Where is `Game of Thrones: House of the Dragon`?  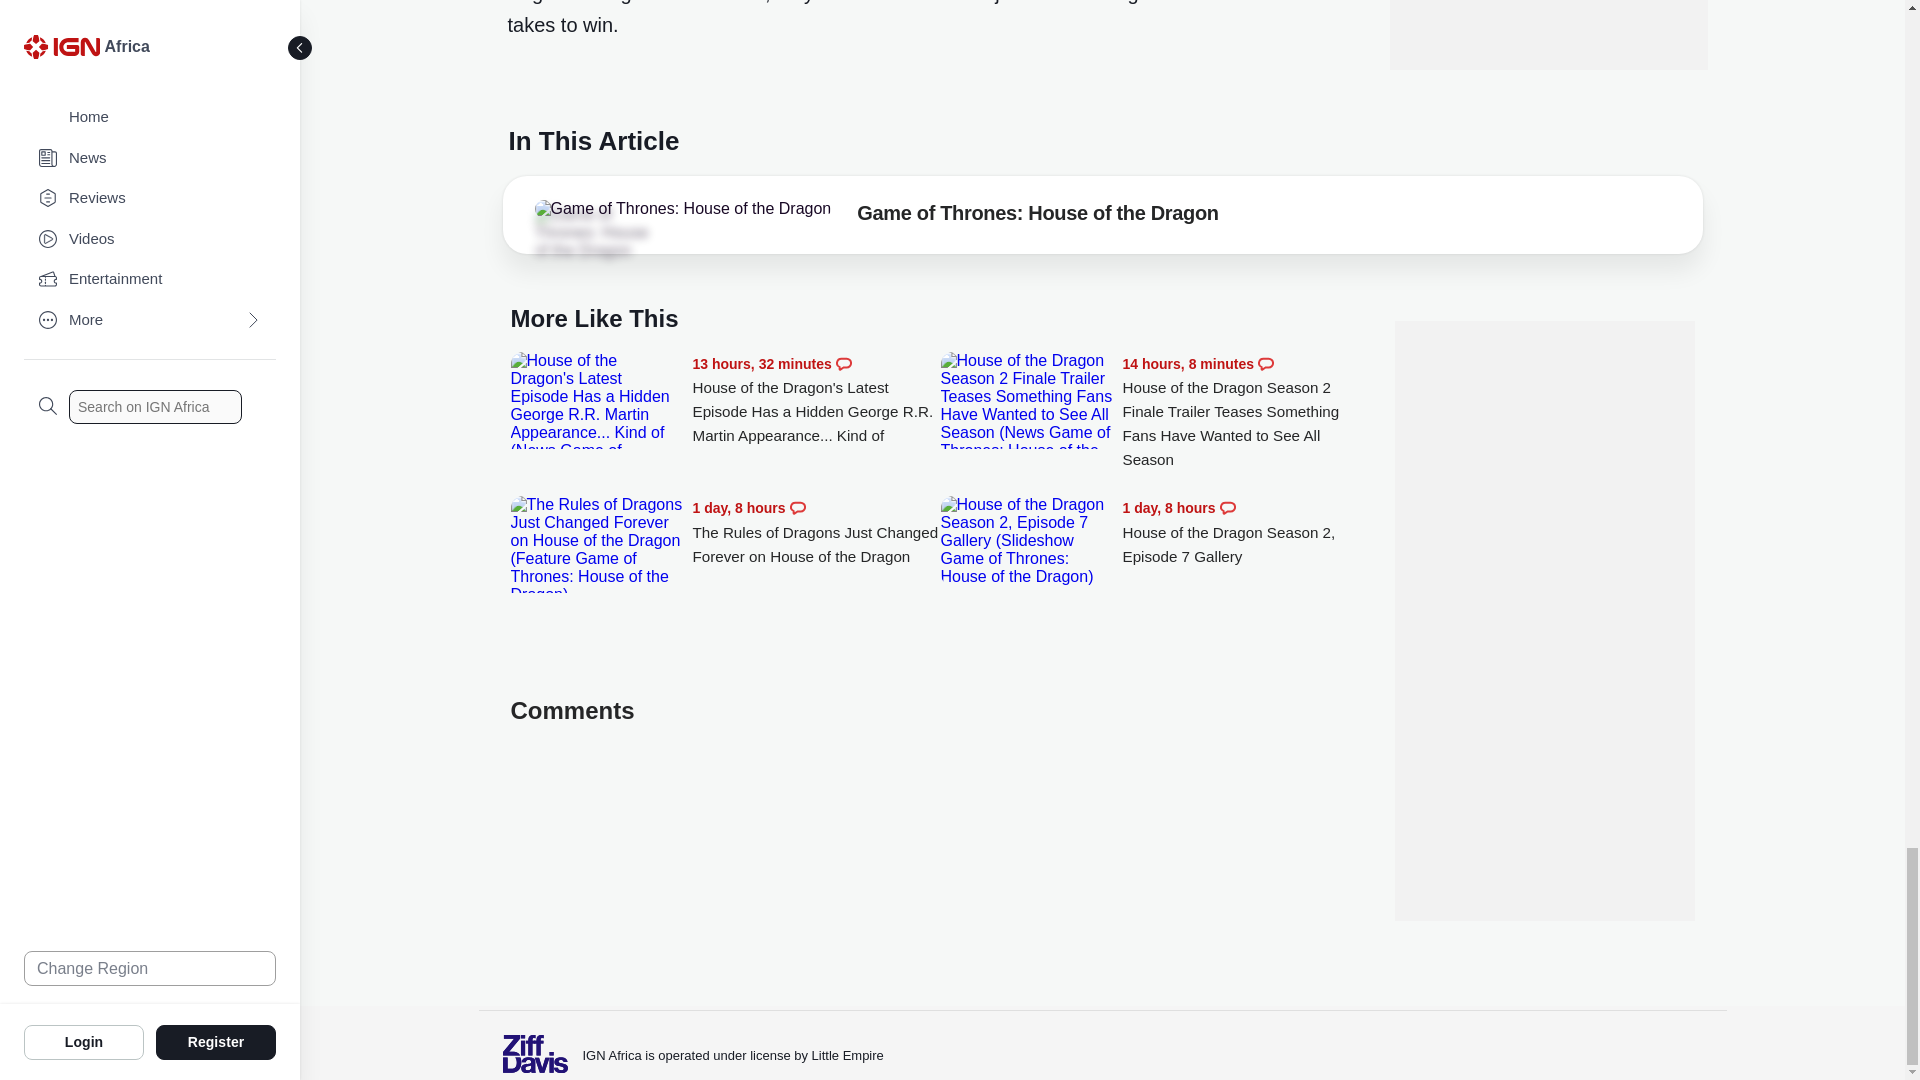 Game of Thrones: House of the Dragon is located at coordinates (1036, 216).